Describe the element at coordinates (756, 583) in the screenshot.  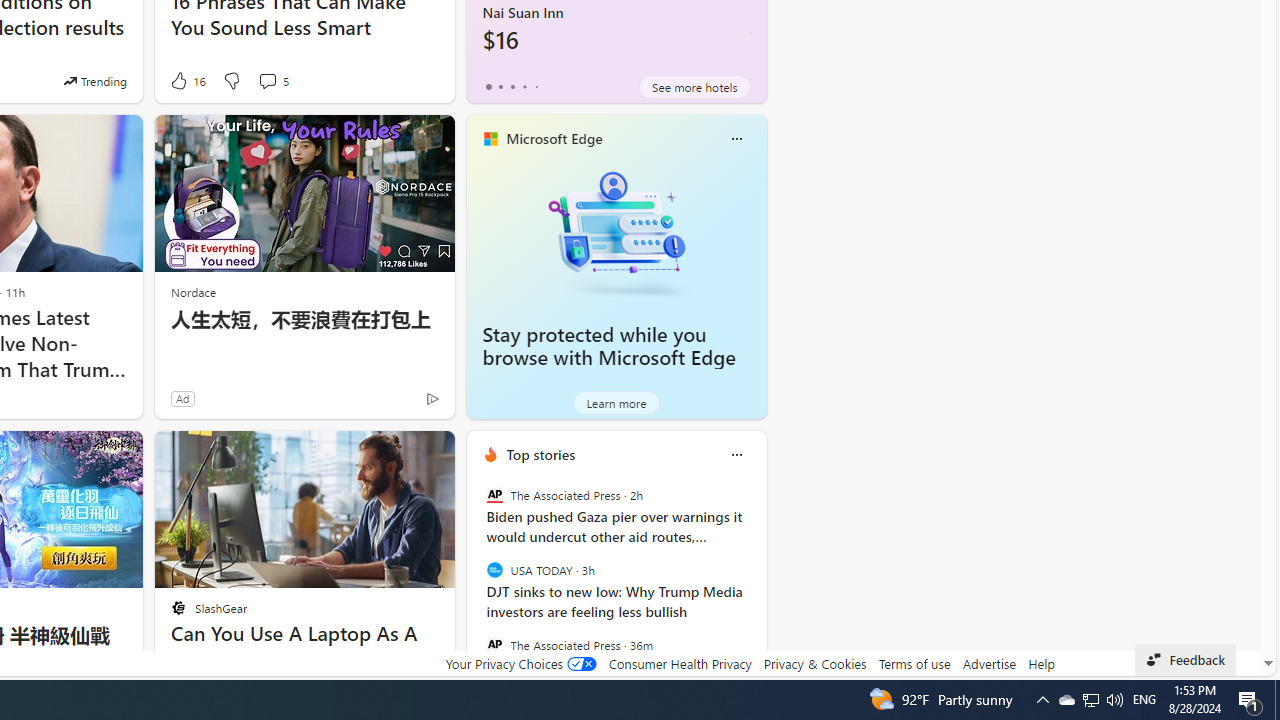
I see `next` at that location.